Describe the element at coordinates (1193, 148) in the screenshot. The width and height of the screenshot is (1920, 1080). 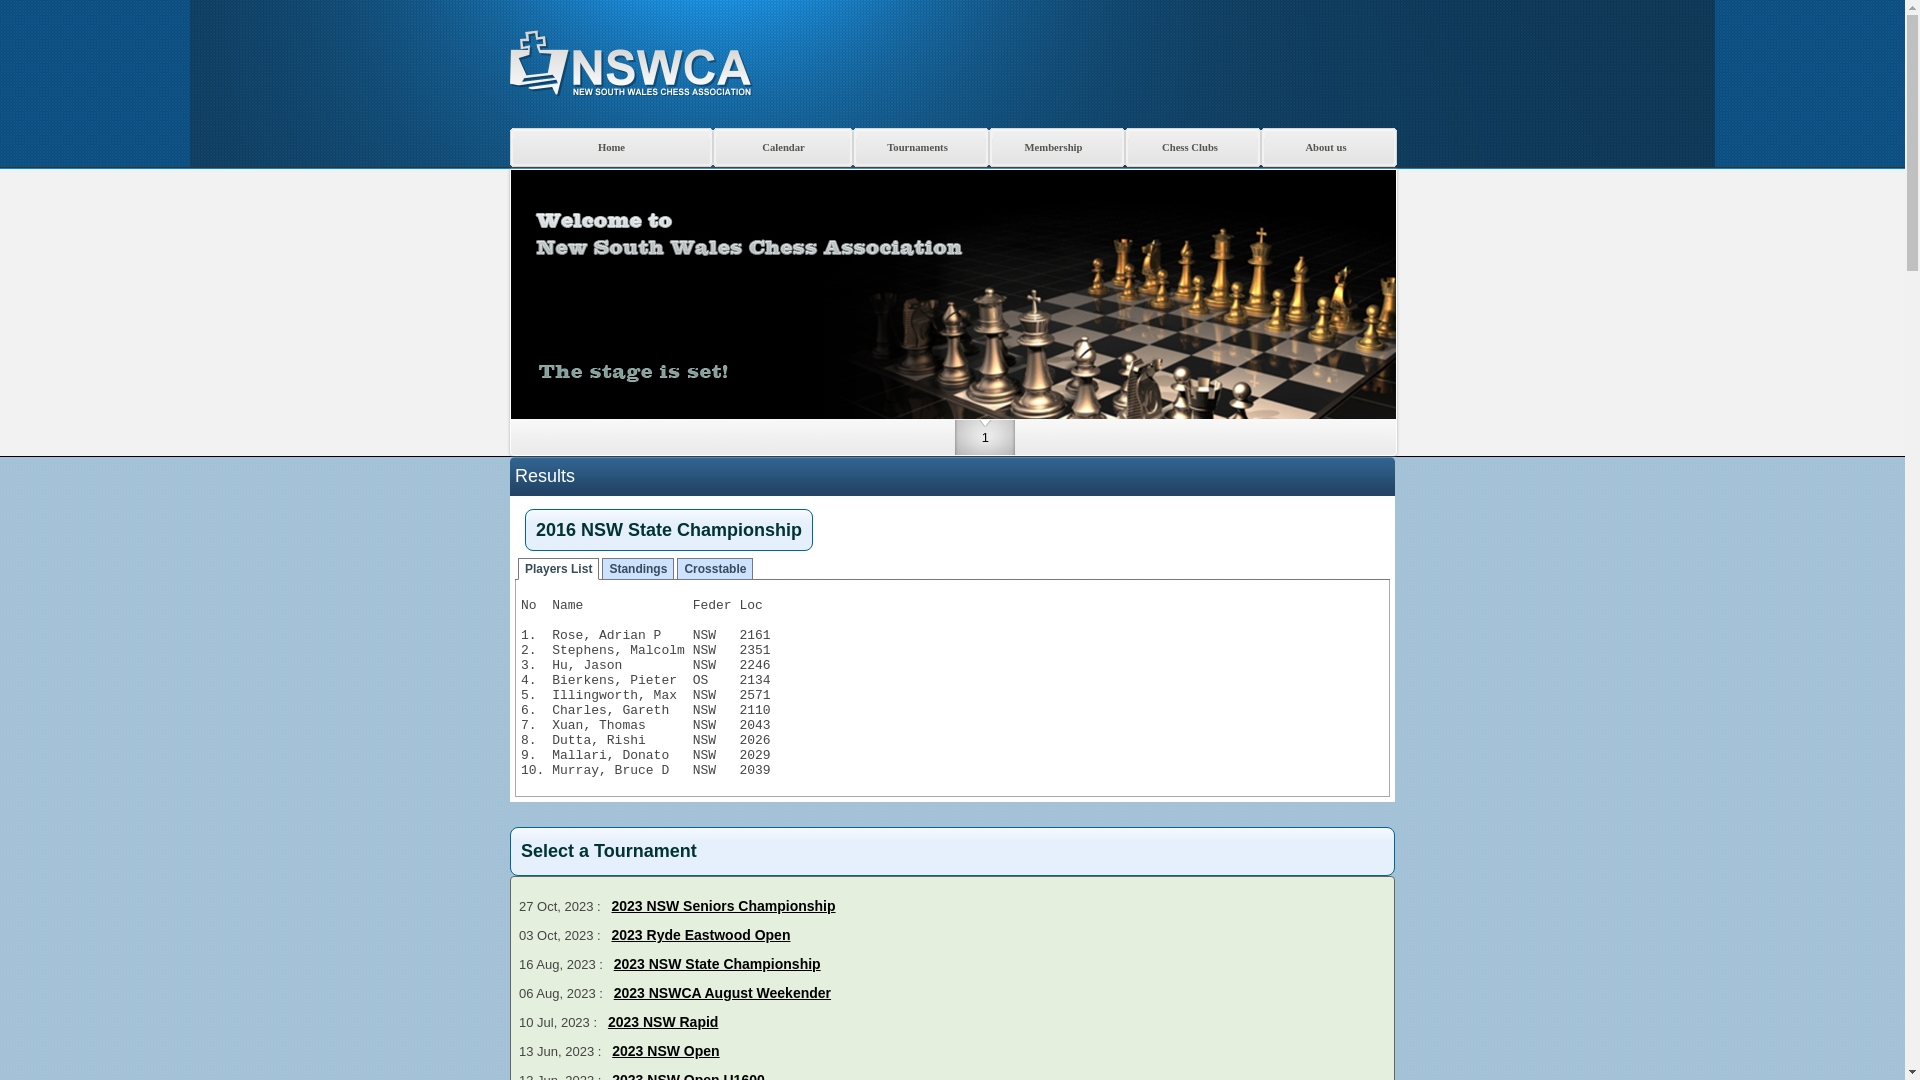
I see `Chess Clubs` at that location.